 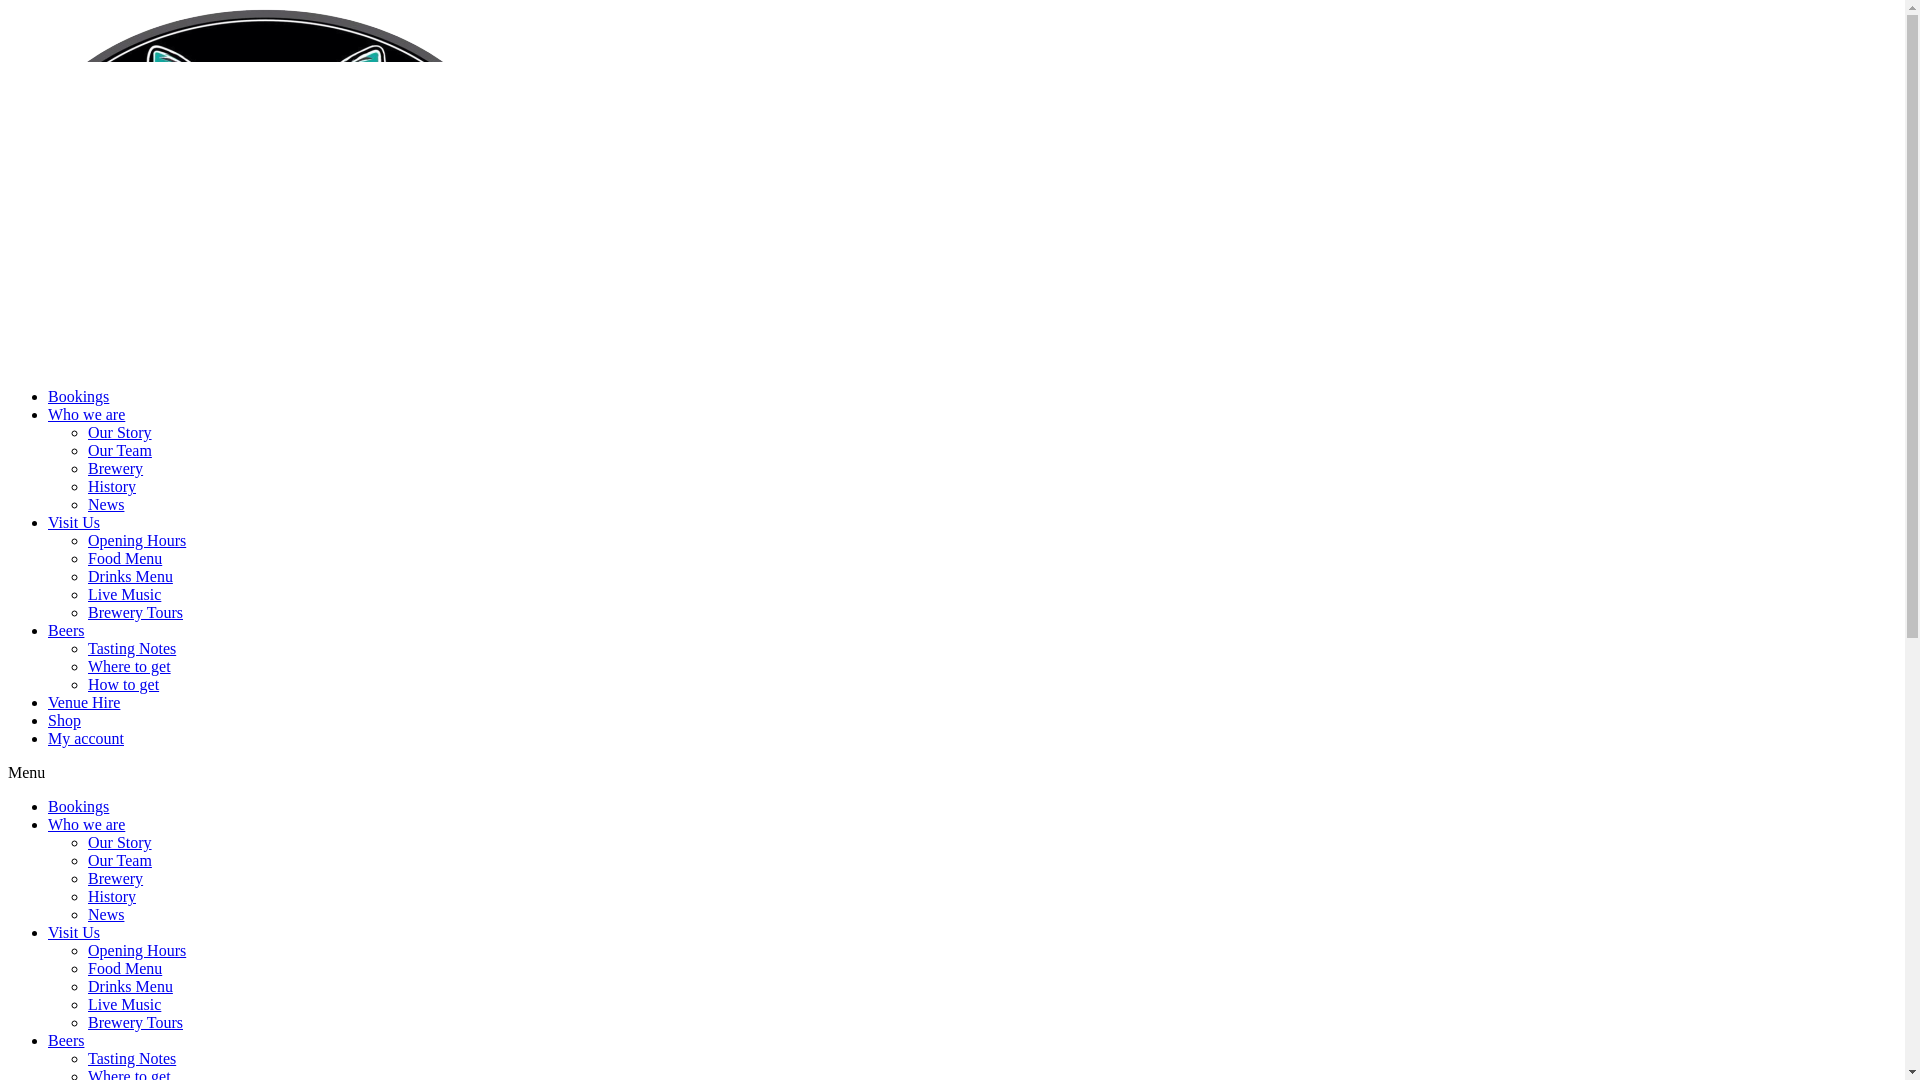 What do you see at coordinates (124, 1004) in the screenshot?
I see `Live Music` at bounding box center [124, 1004].